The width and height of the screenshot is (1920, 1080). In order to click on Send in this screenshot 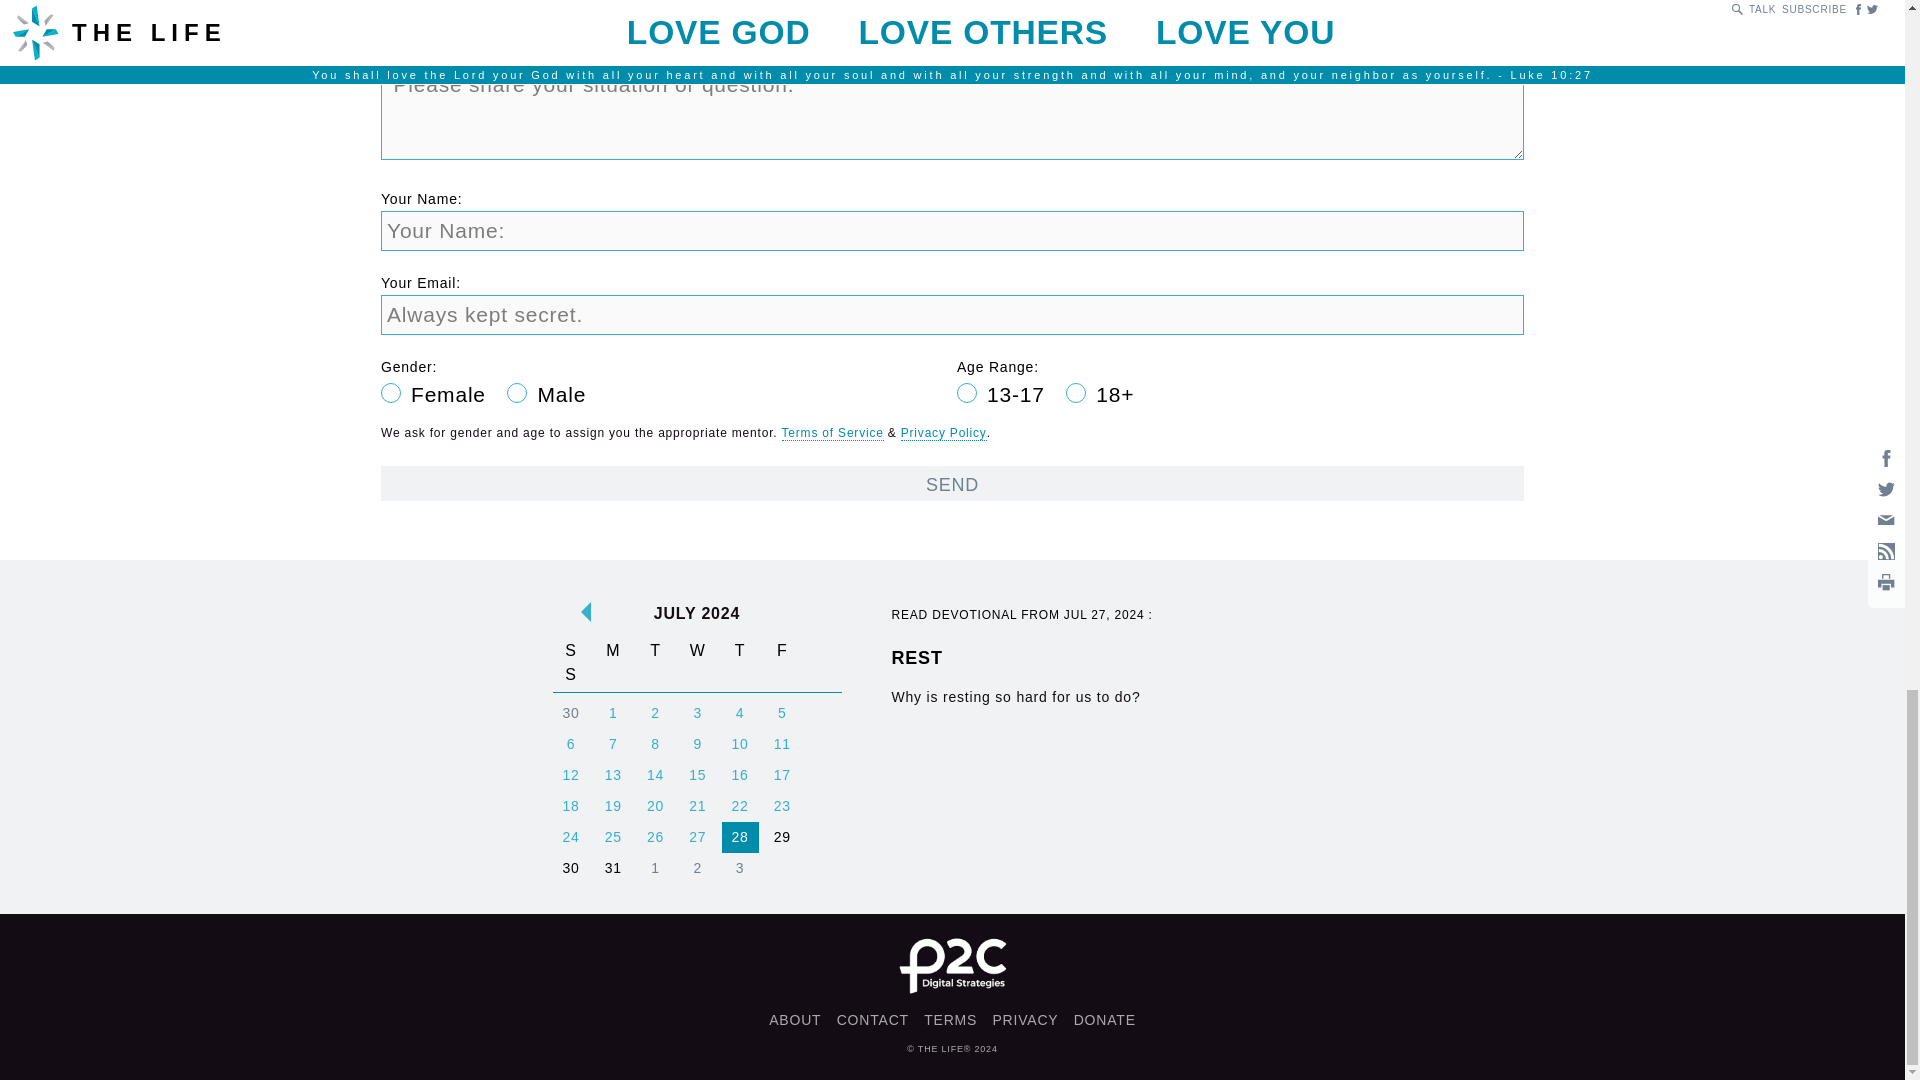, I will do `click(952, 483)`.